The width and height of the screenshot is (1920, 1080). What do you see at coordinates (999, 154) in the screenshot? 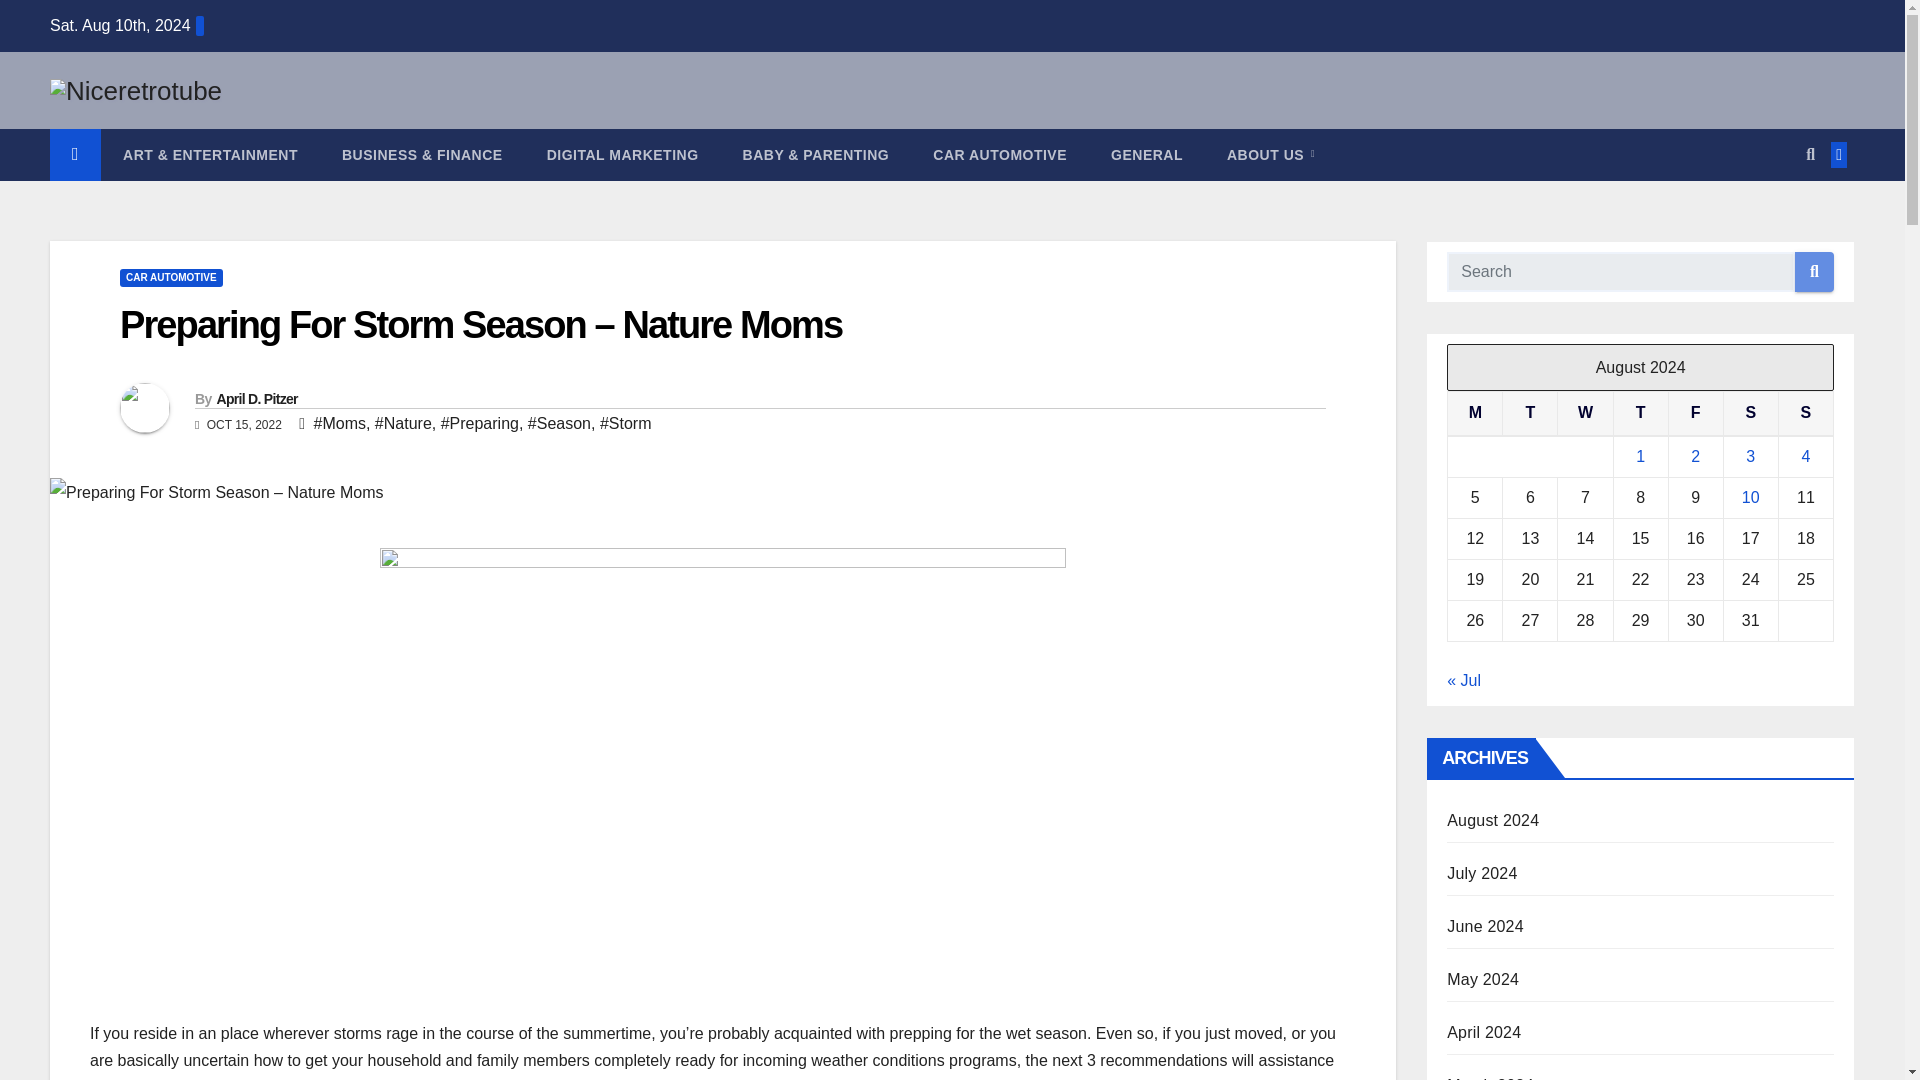
I see `Car Automotive` at bounding box center [999, 154].